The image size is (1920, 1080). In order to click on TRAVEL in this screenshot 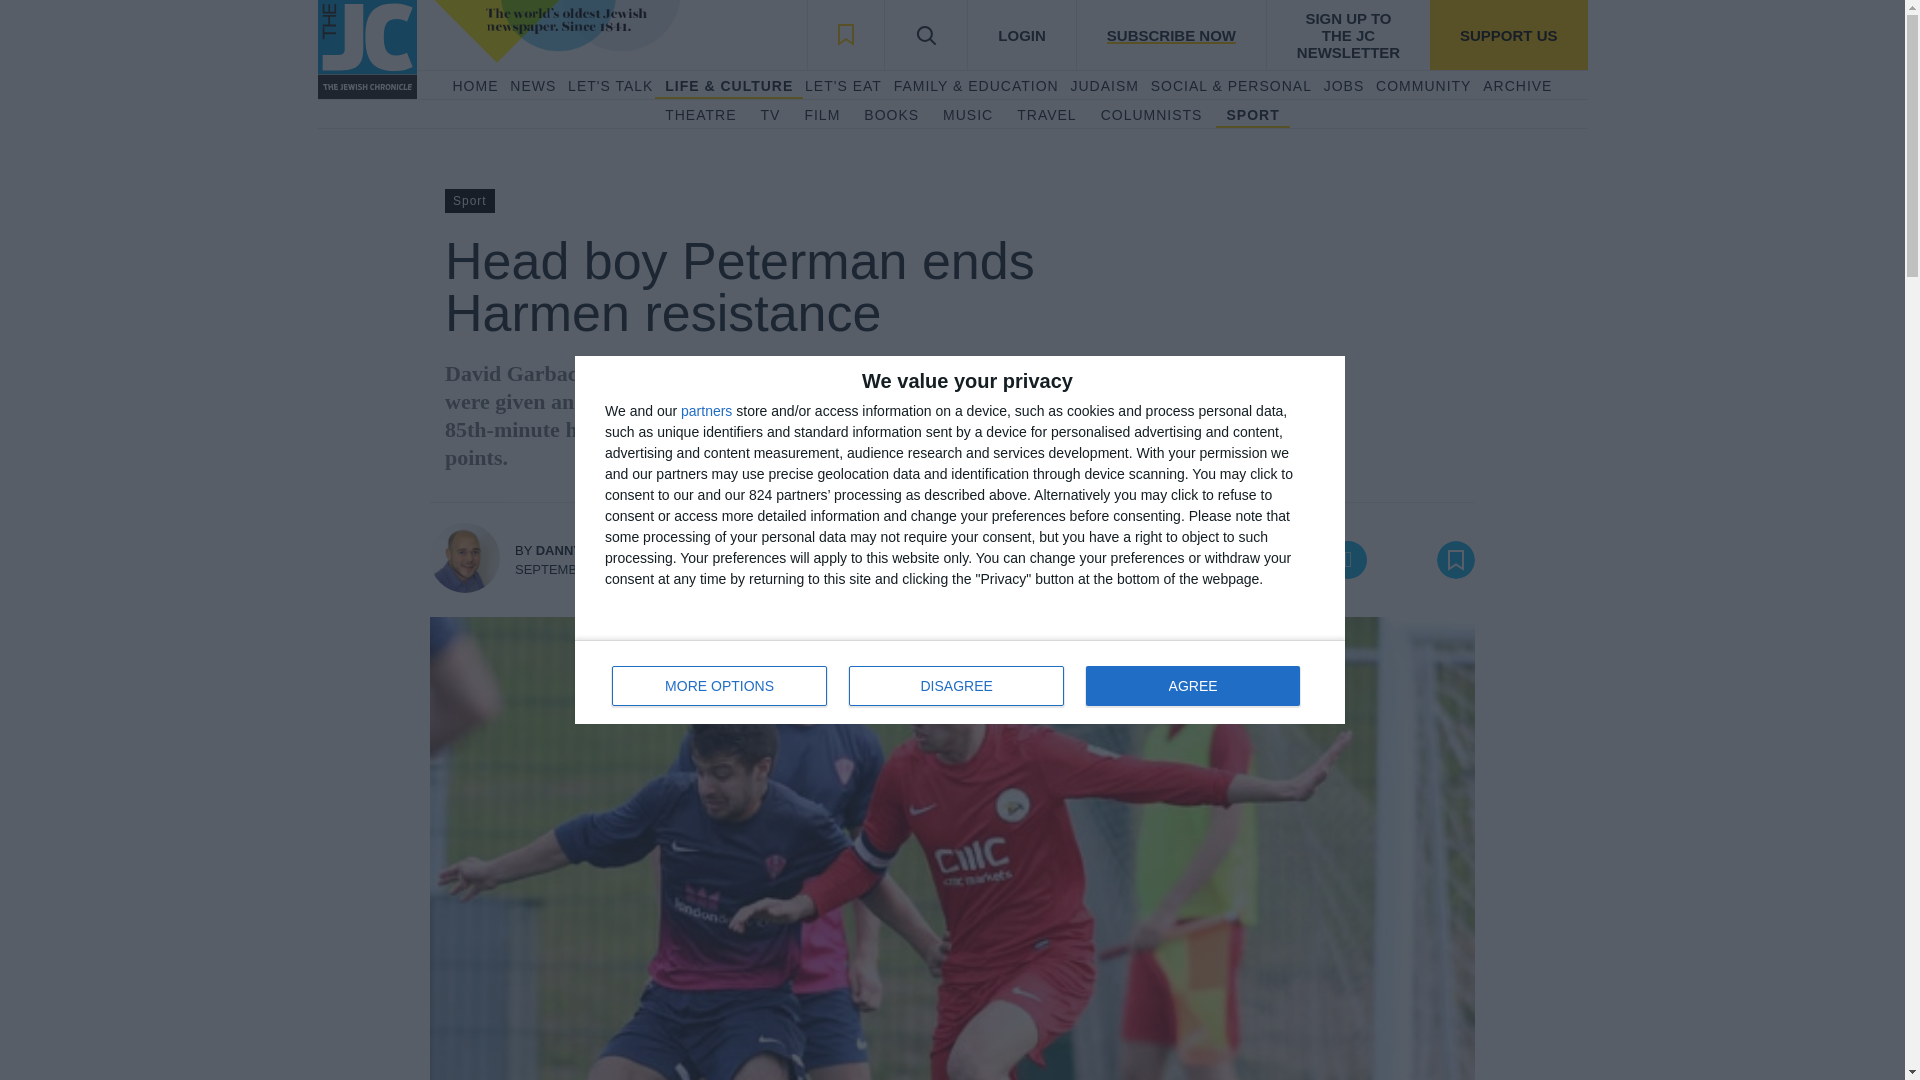, I will do `click(1046, 116)`.